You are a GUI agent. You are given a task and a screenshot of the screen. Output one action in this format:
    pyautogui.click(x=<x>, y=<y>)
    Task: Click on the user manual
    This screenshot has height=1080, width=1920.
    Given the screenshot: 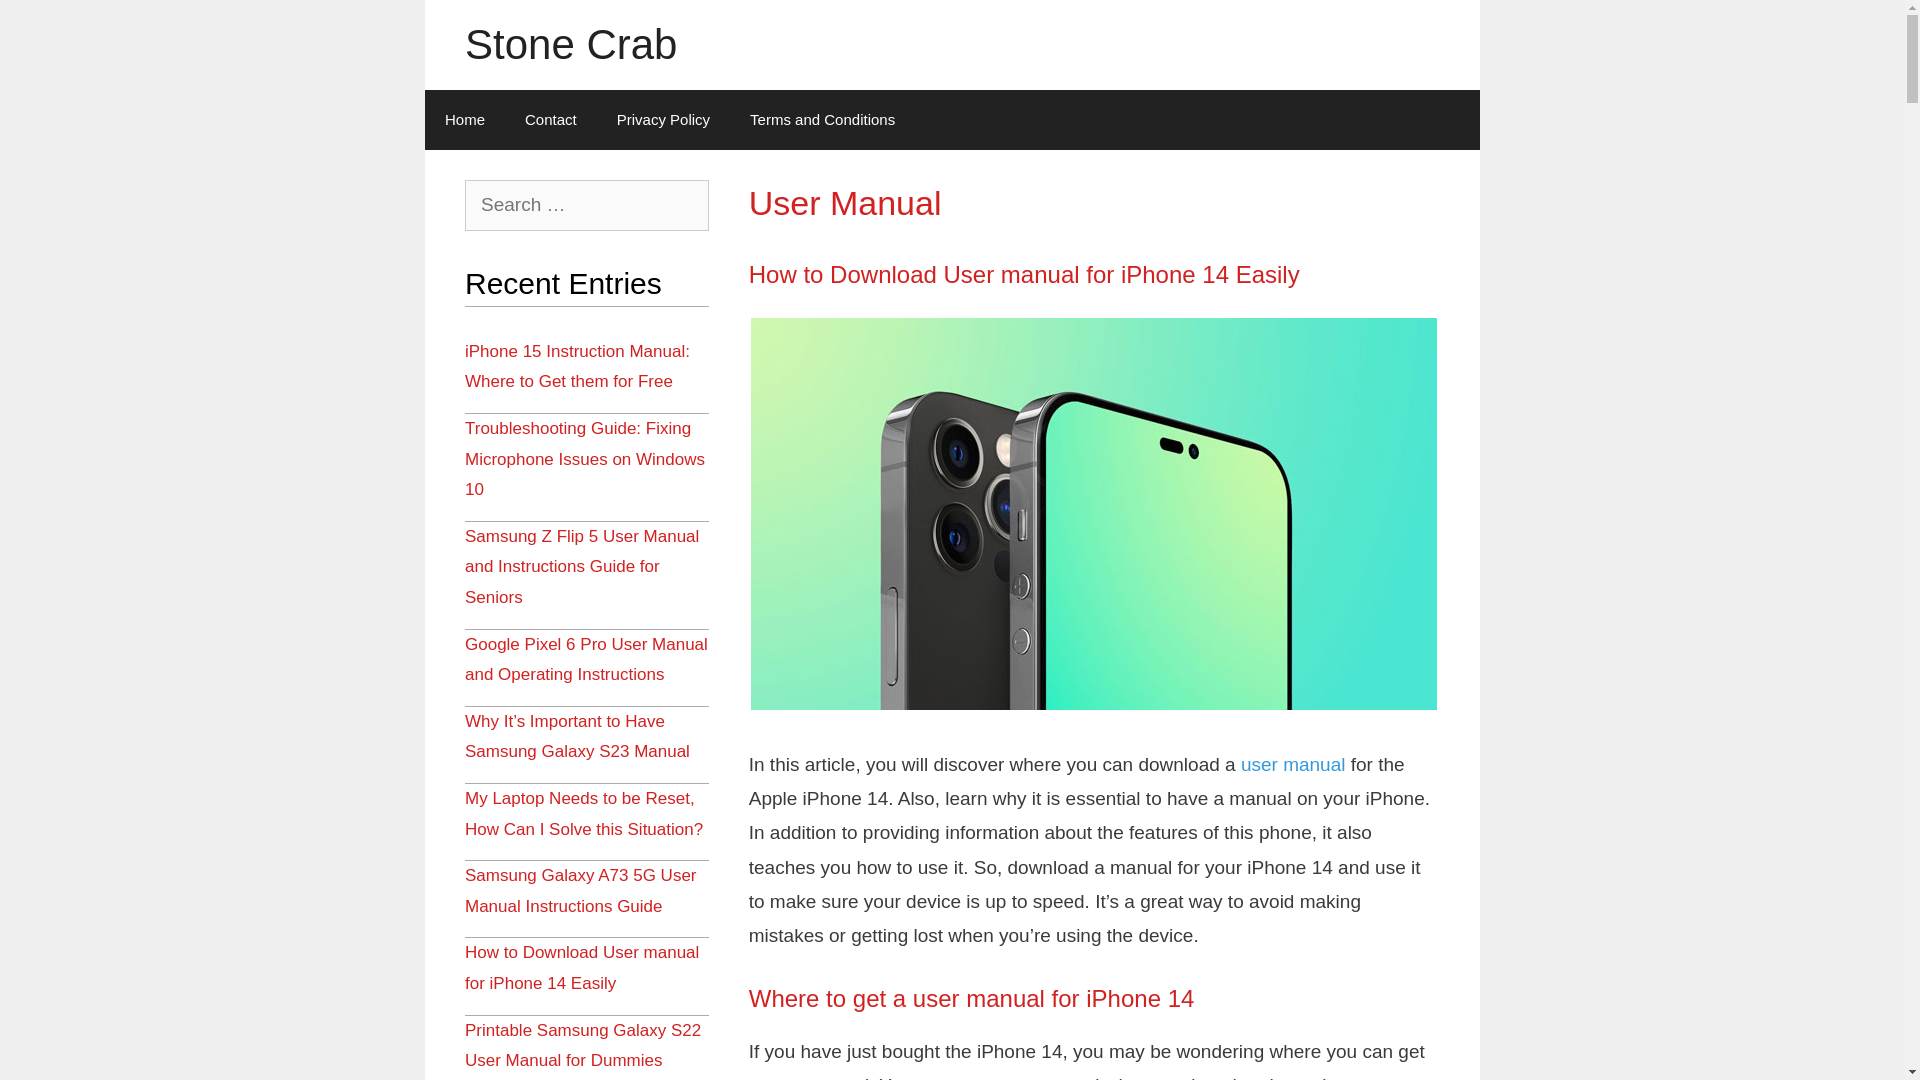 What is the action you would take?
    pyautogui.click(x=1294, y=764)
    